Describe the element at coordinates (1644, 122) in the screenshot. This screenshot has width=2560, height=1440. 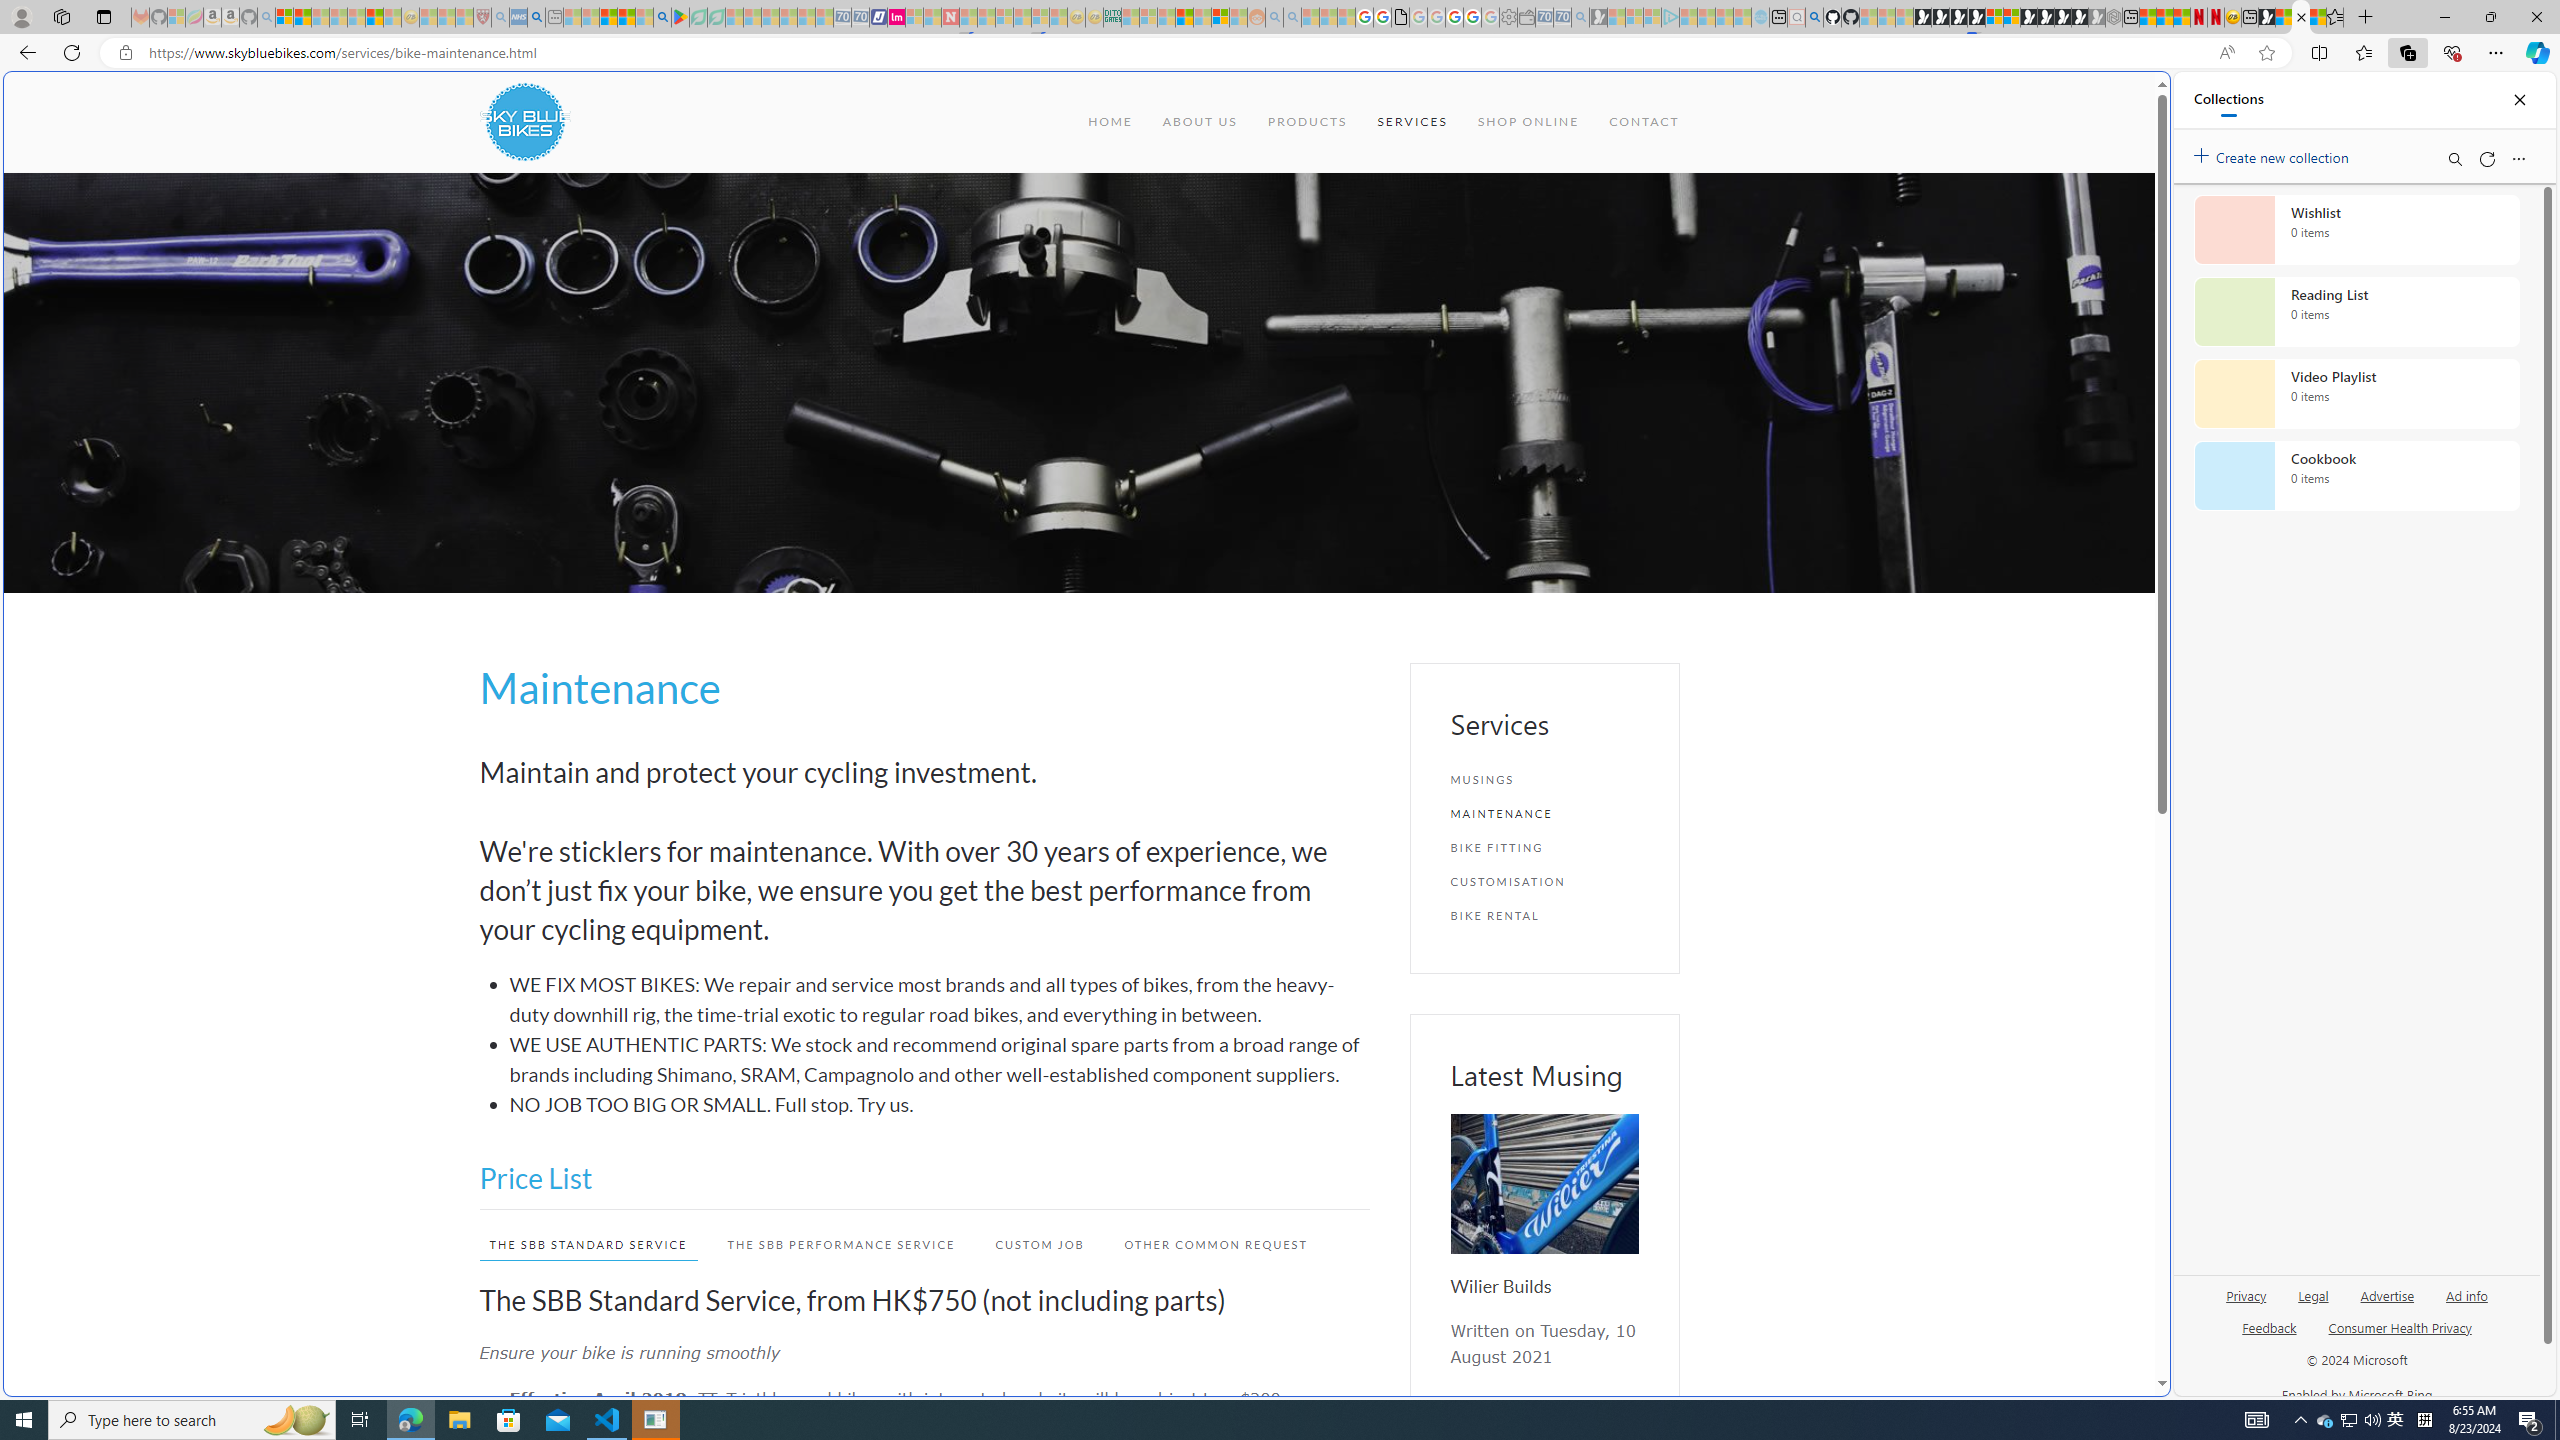
I see `CONTACT` at that location.